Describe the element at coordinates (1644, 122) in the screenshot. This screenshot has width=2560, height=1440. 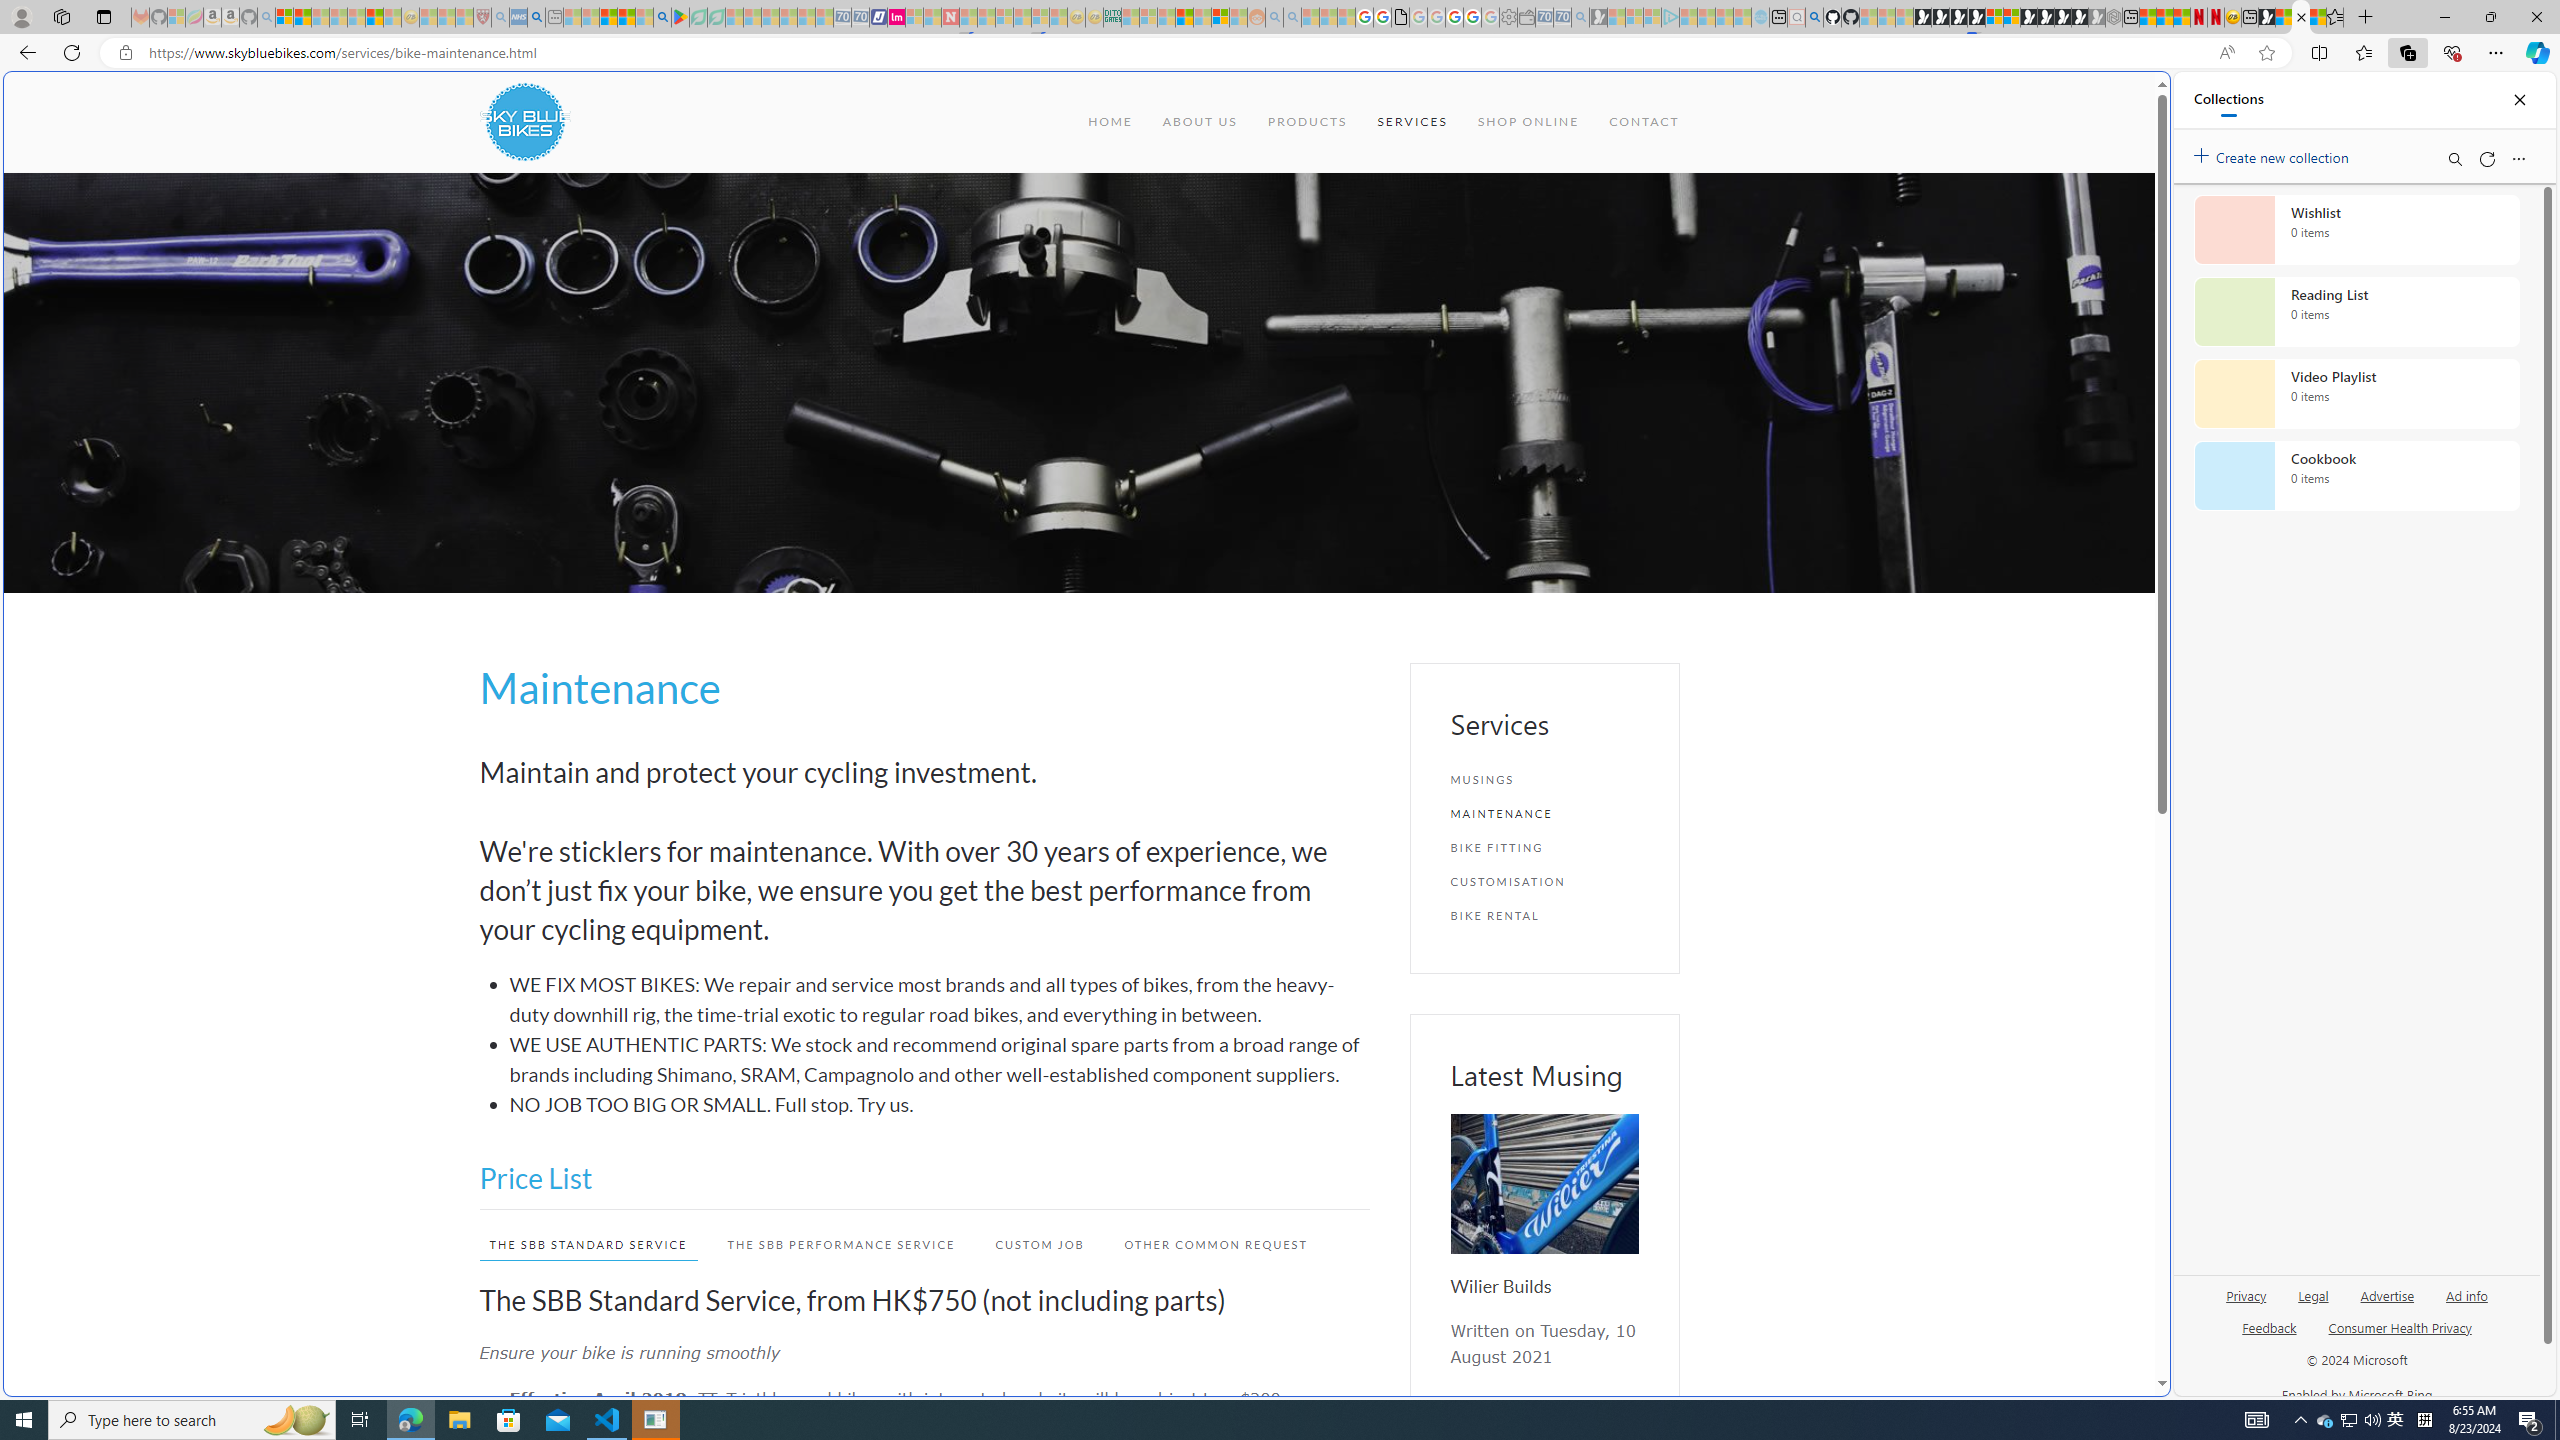
I see `CONTACT` at that location.